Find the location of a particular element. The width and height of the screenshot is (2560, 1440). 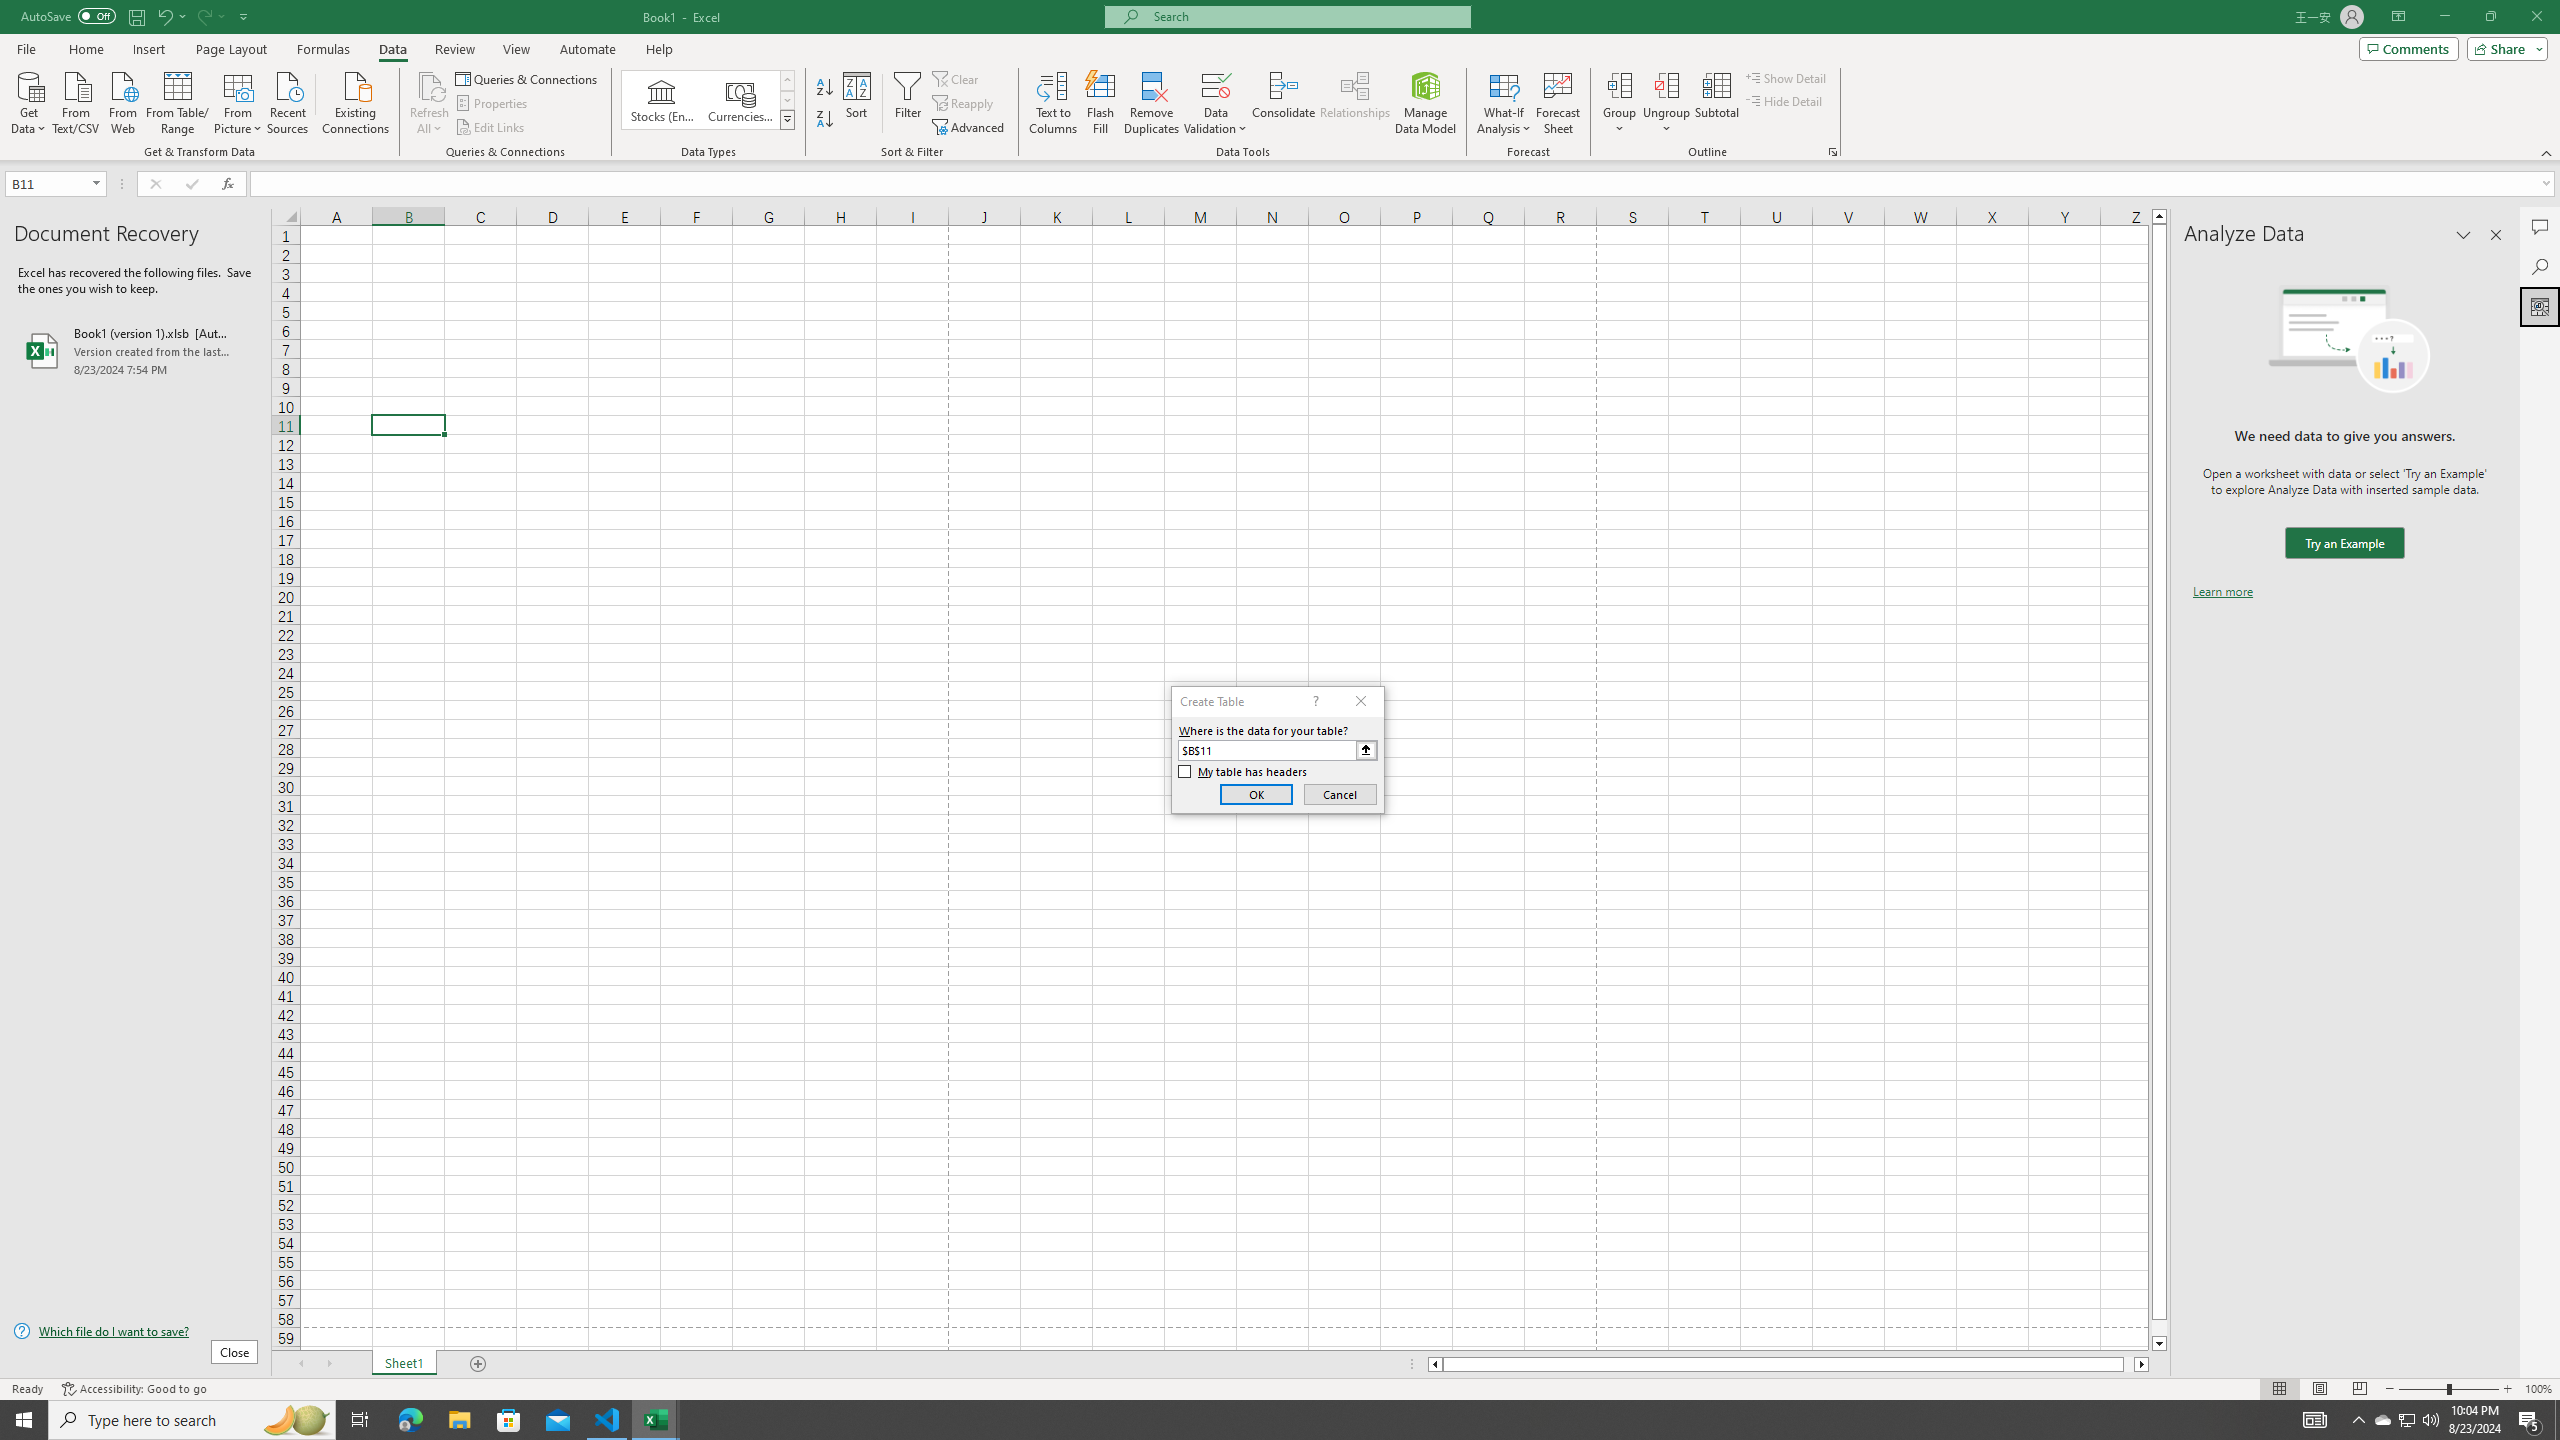

Subtotal is located at coordinates (1716, 103).